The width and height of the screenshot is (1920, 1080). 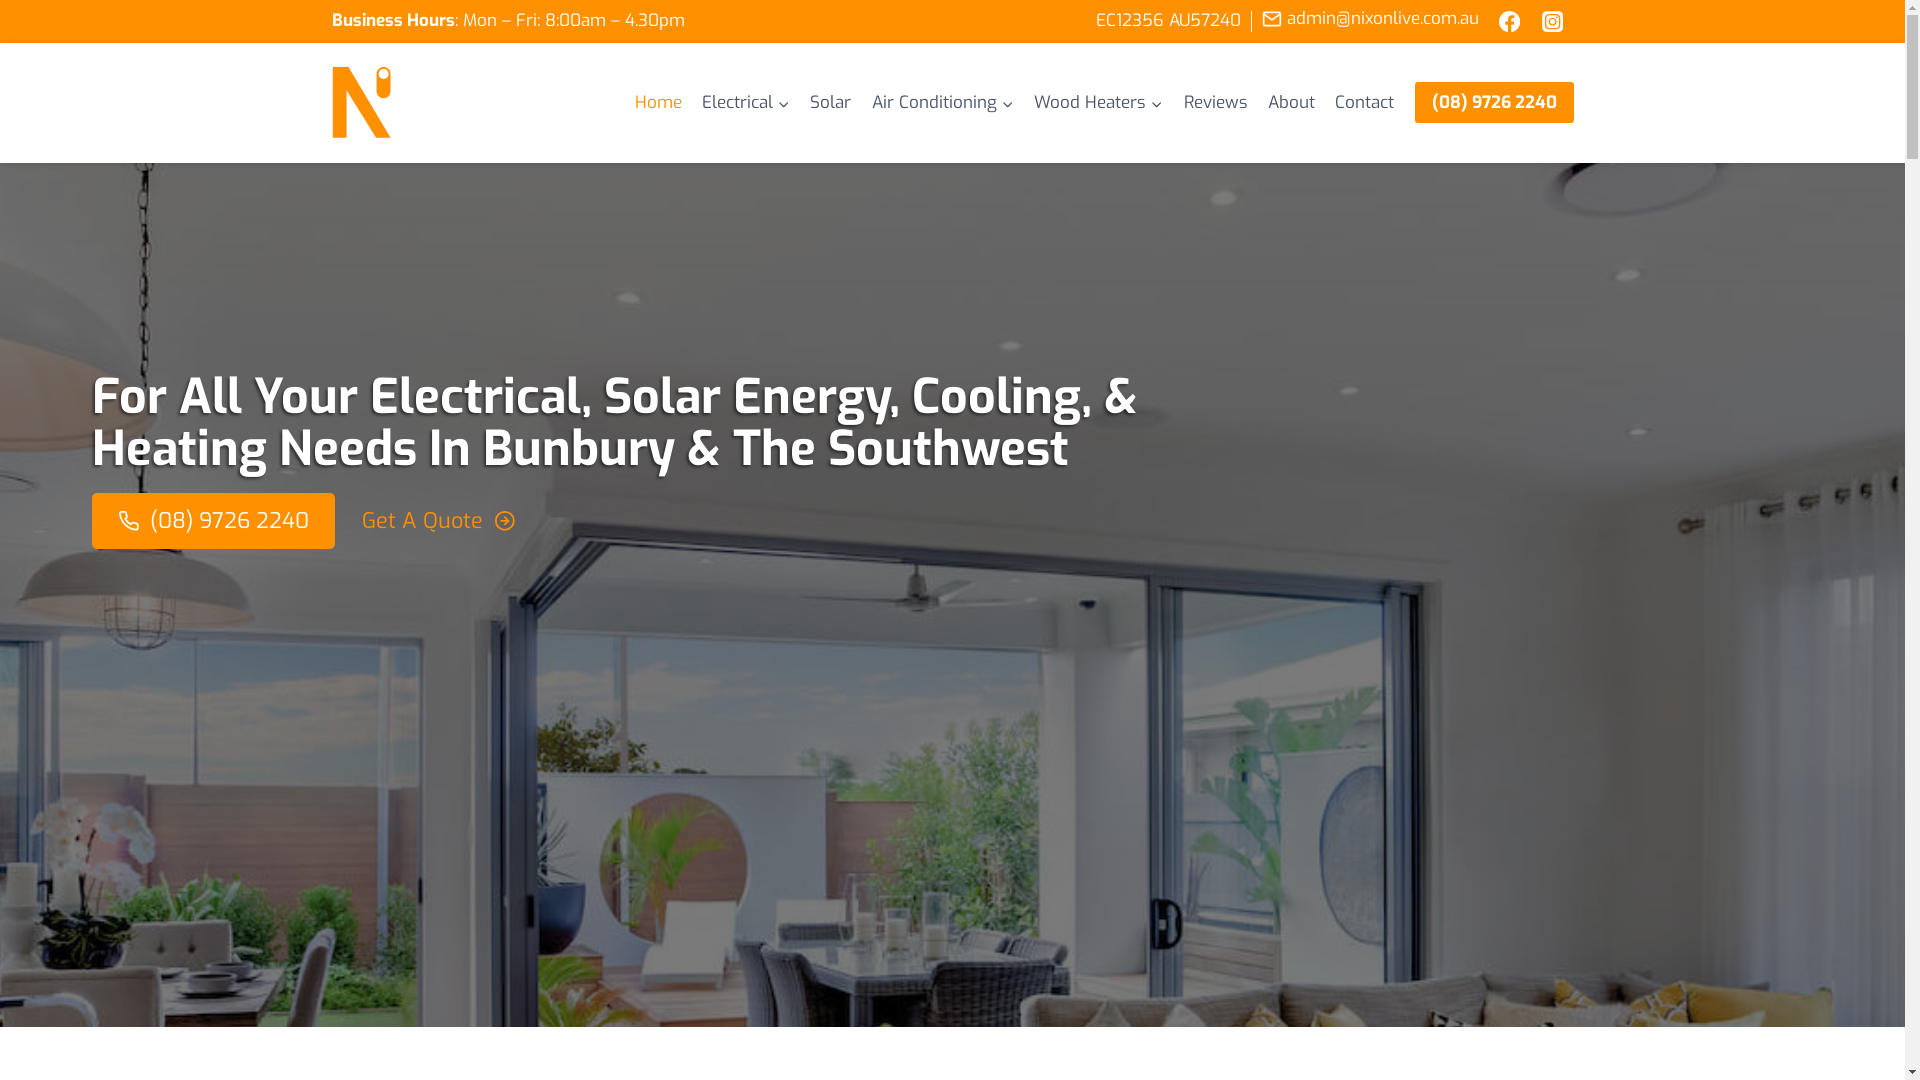 What do you see at coordinates (943, 102) in the screenshot?
I see `Air Conditioning` at bounding box center [943, 102].